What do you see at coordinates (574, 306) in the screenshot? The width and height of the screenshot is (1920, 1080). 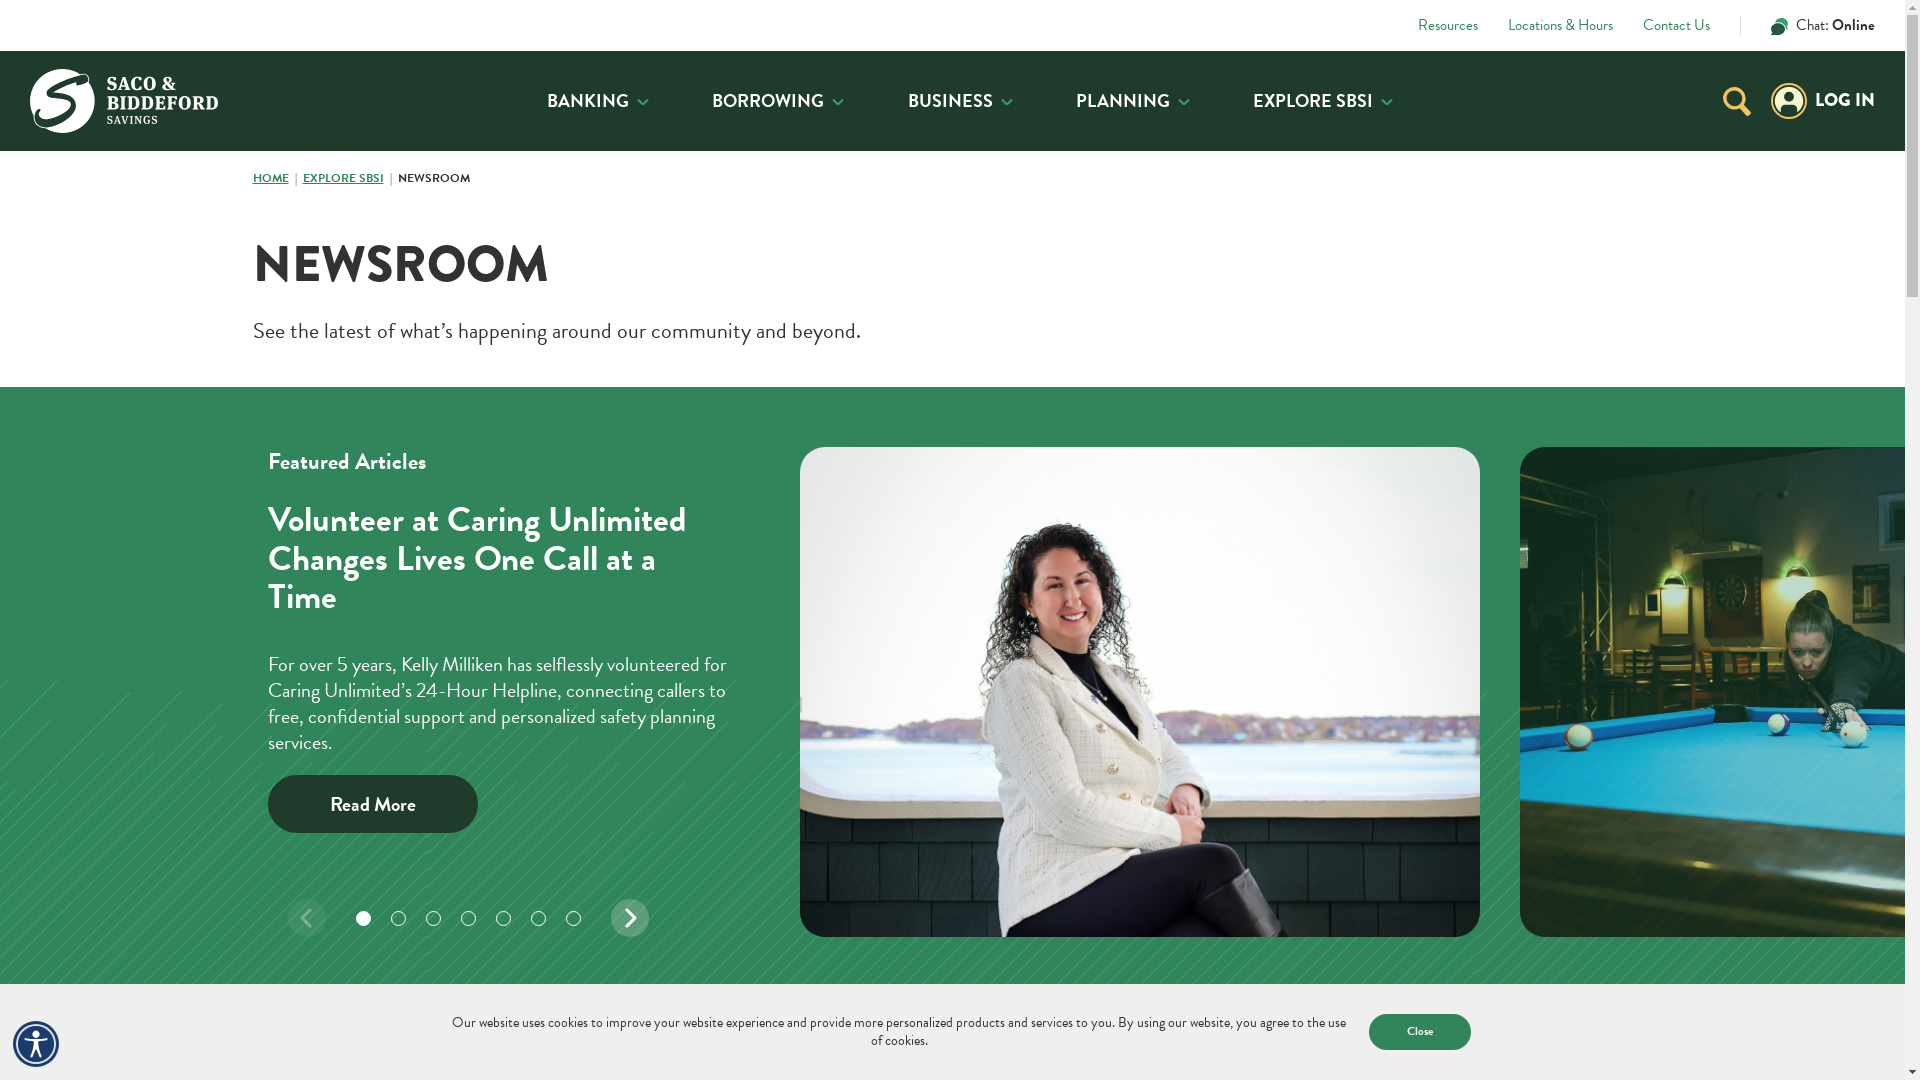 I see `S&B Financial Services` at bounding box center [574, 306].